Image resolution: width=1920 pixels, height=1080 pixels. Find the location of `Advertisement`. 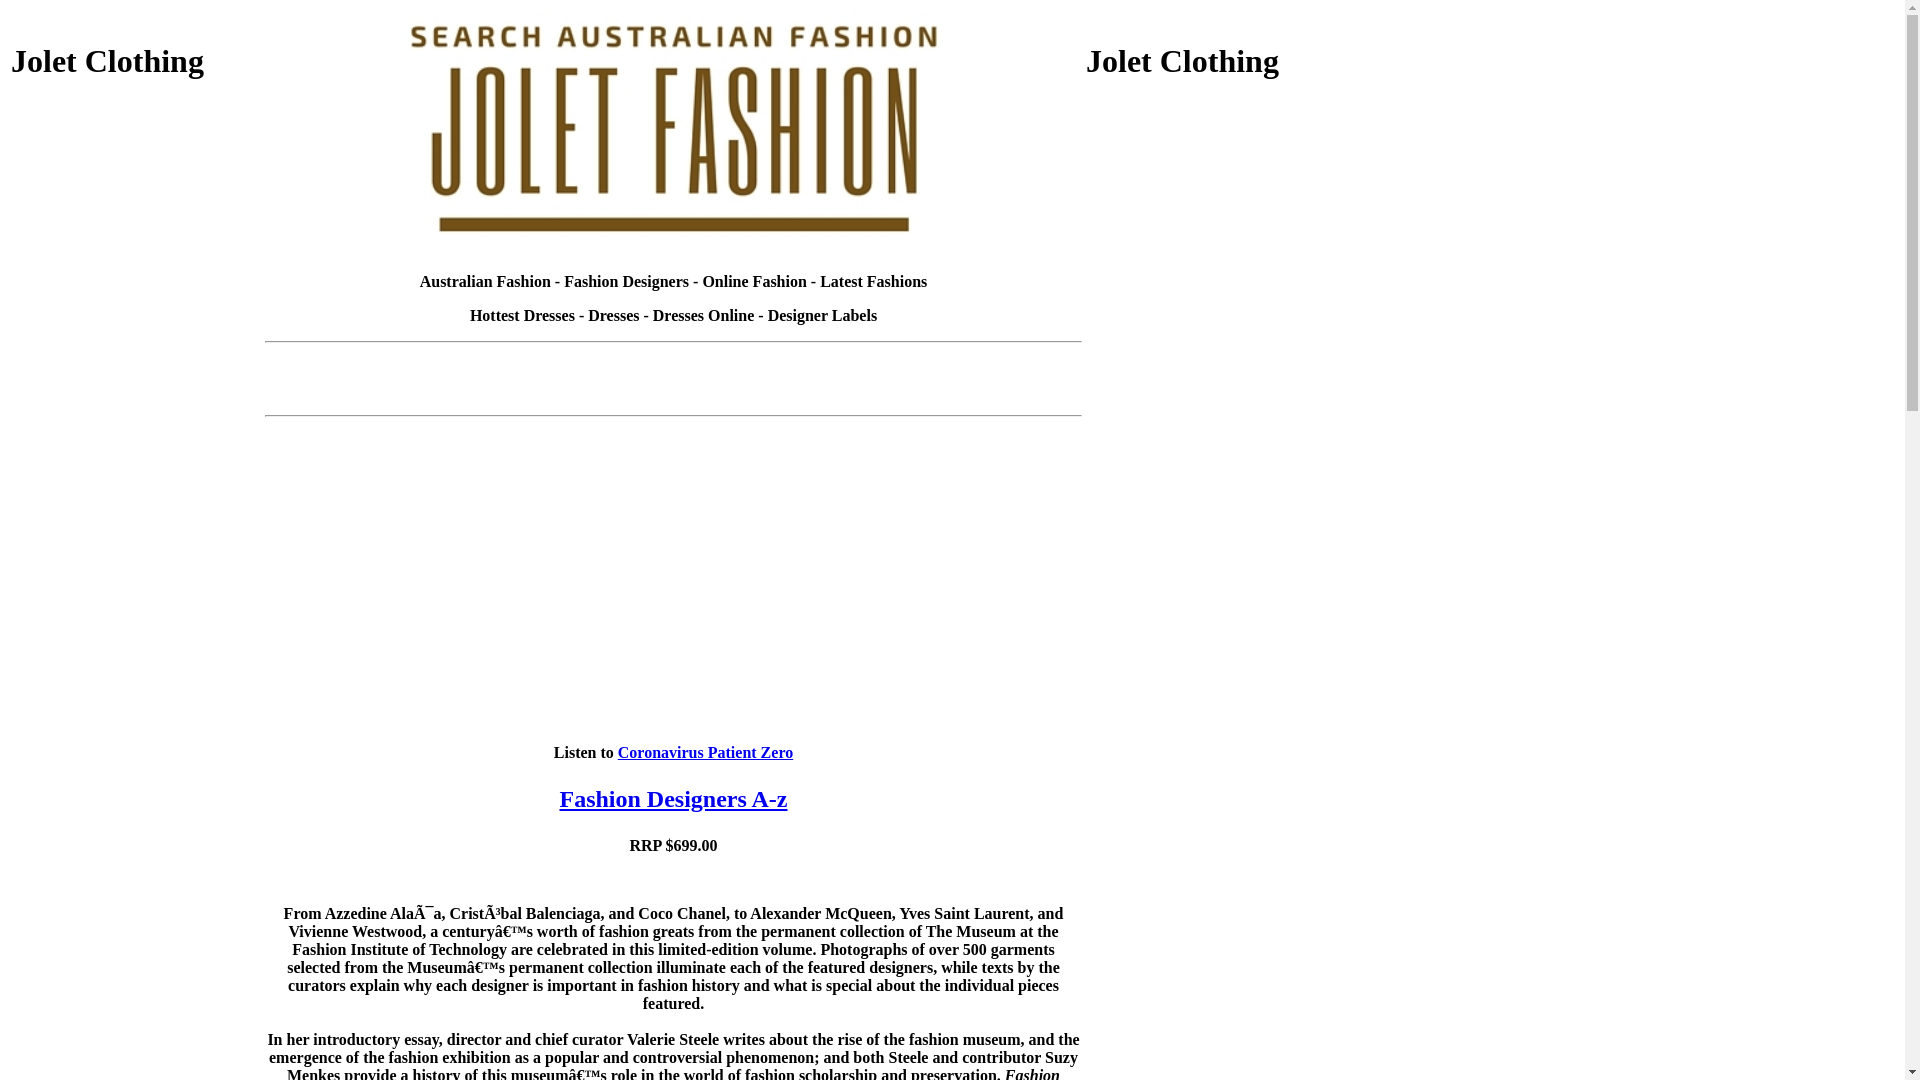

Advertisement is located at coordinates (1211, 781).